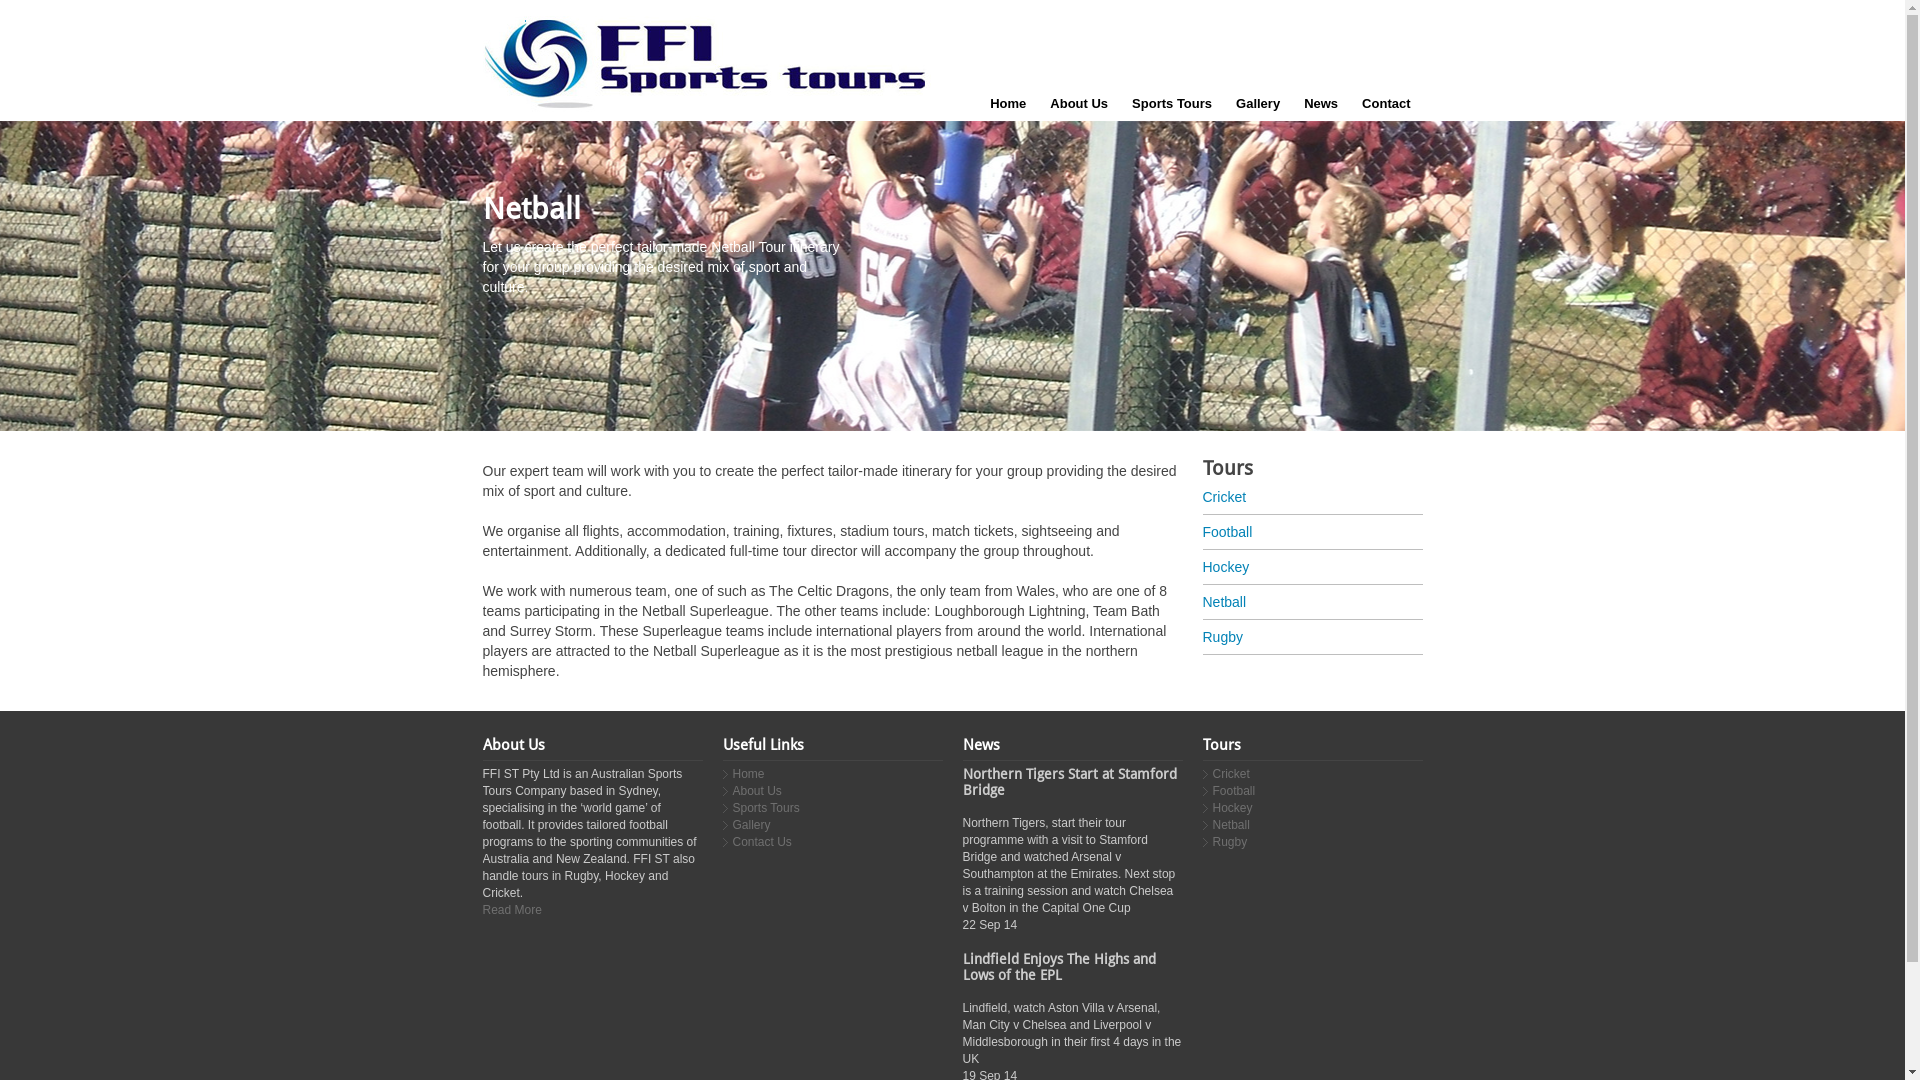 The width and height of the screenshot is (1920, 1080). What do you see at coordinates (1386, 104) in the screenshot?
I see `Contact` at bounding box center [1386, 104].